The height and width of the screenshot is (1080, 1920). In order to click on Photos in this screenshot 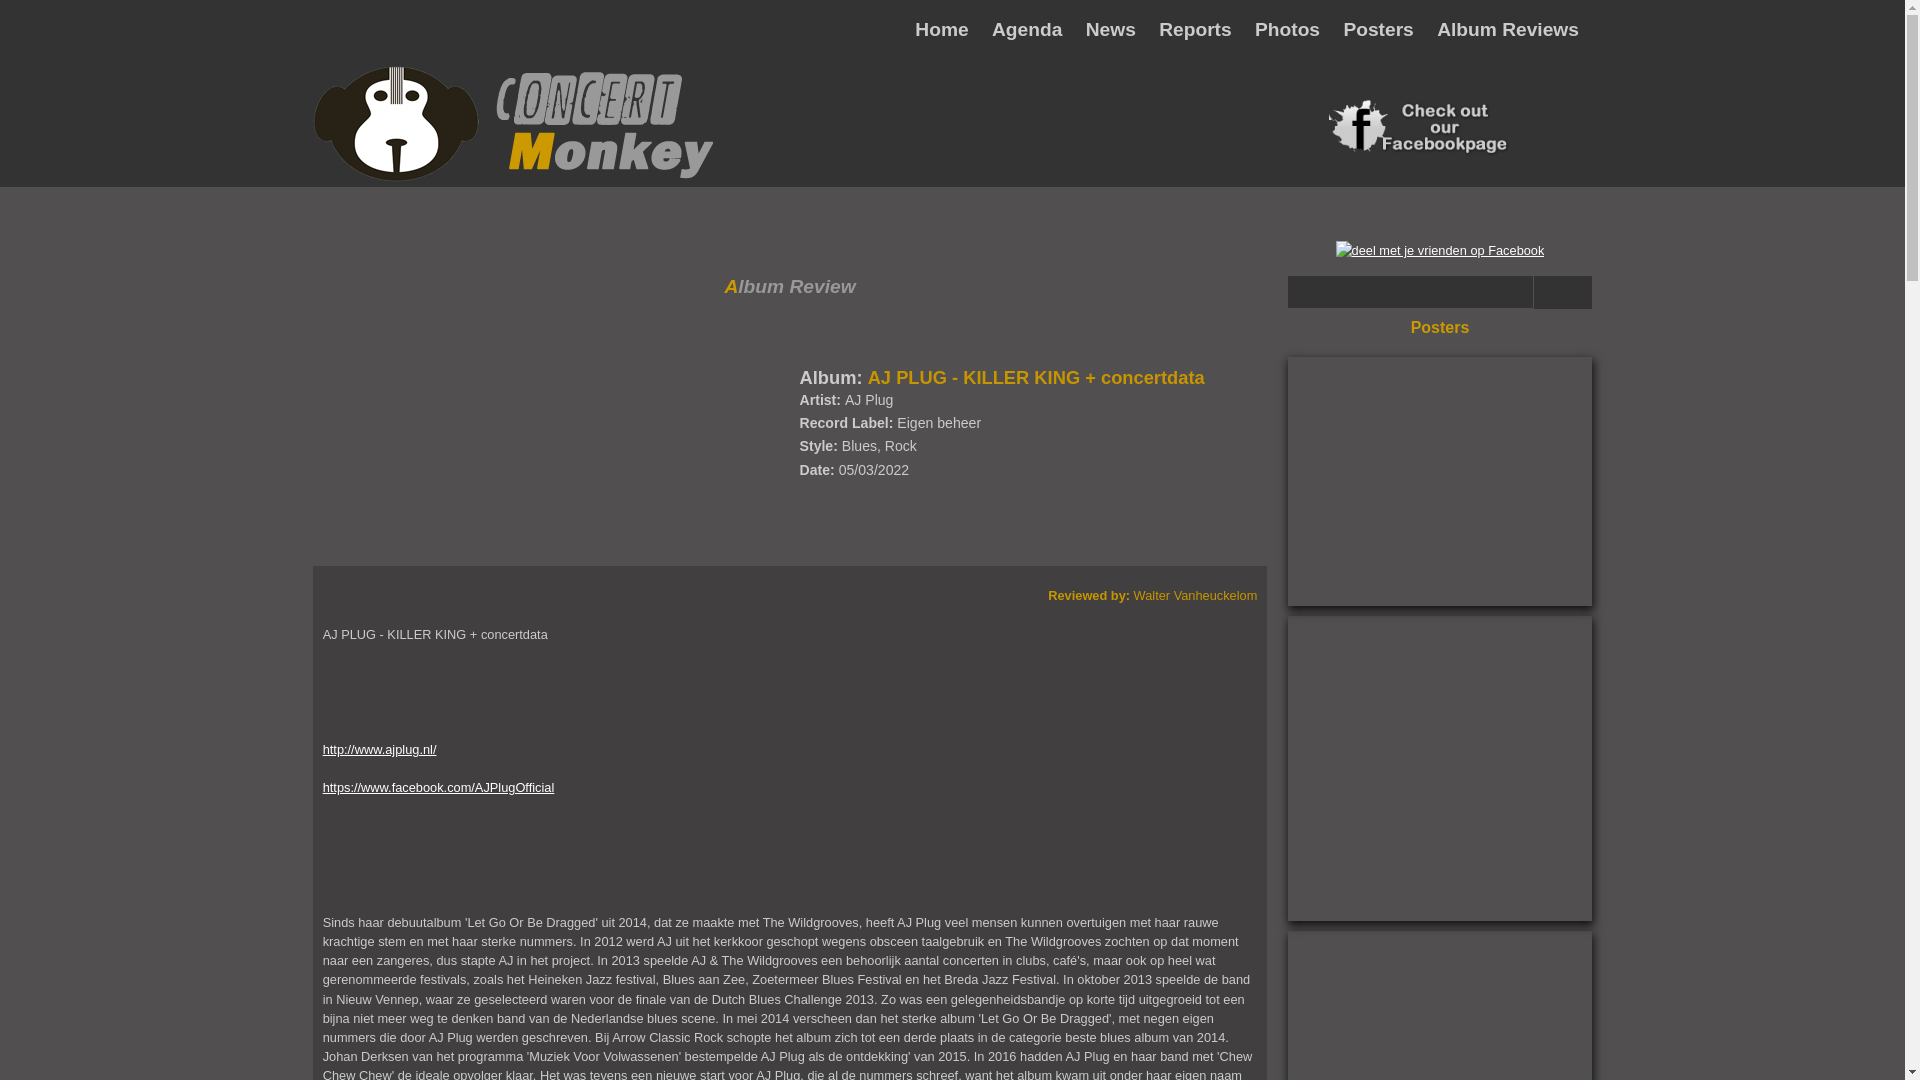, I will do `click(1288, 30)`.